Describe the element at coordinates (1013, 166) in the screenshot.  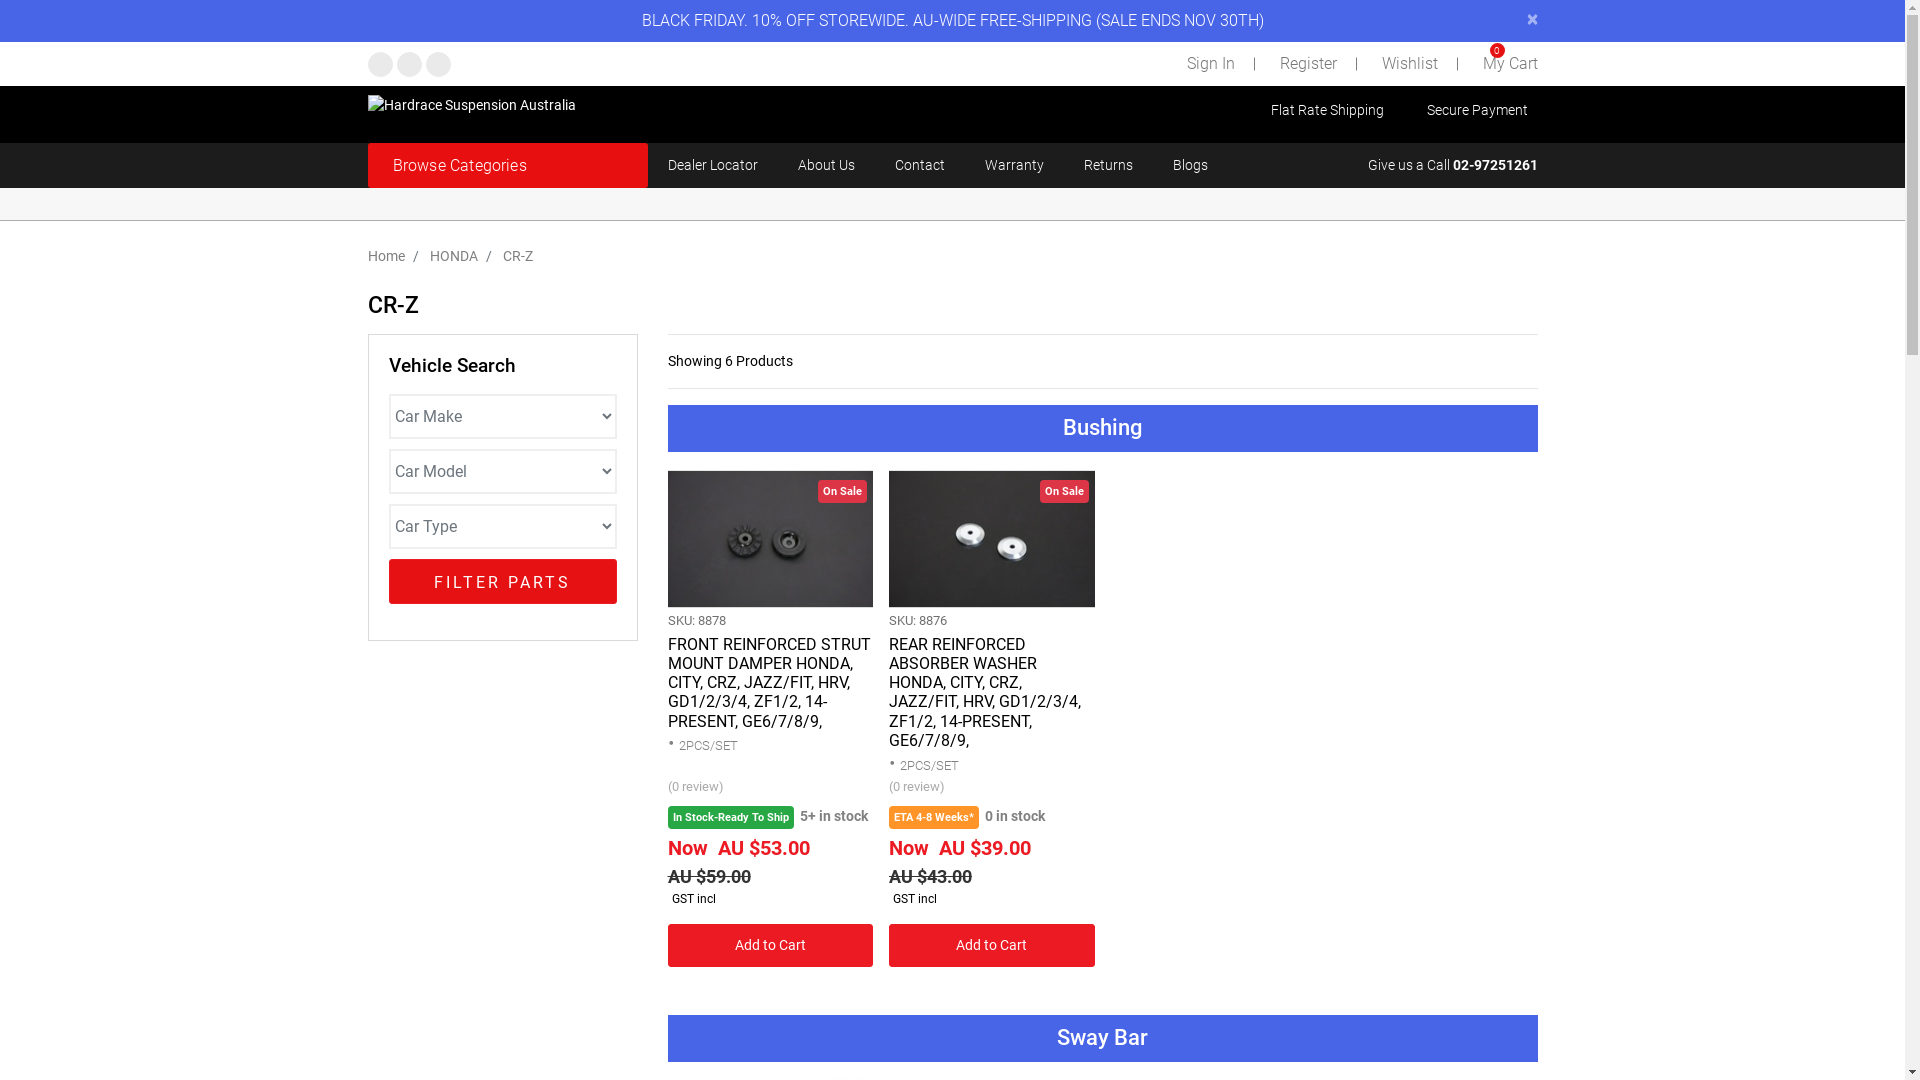
I see `Warranty` at that location.